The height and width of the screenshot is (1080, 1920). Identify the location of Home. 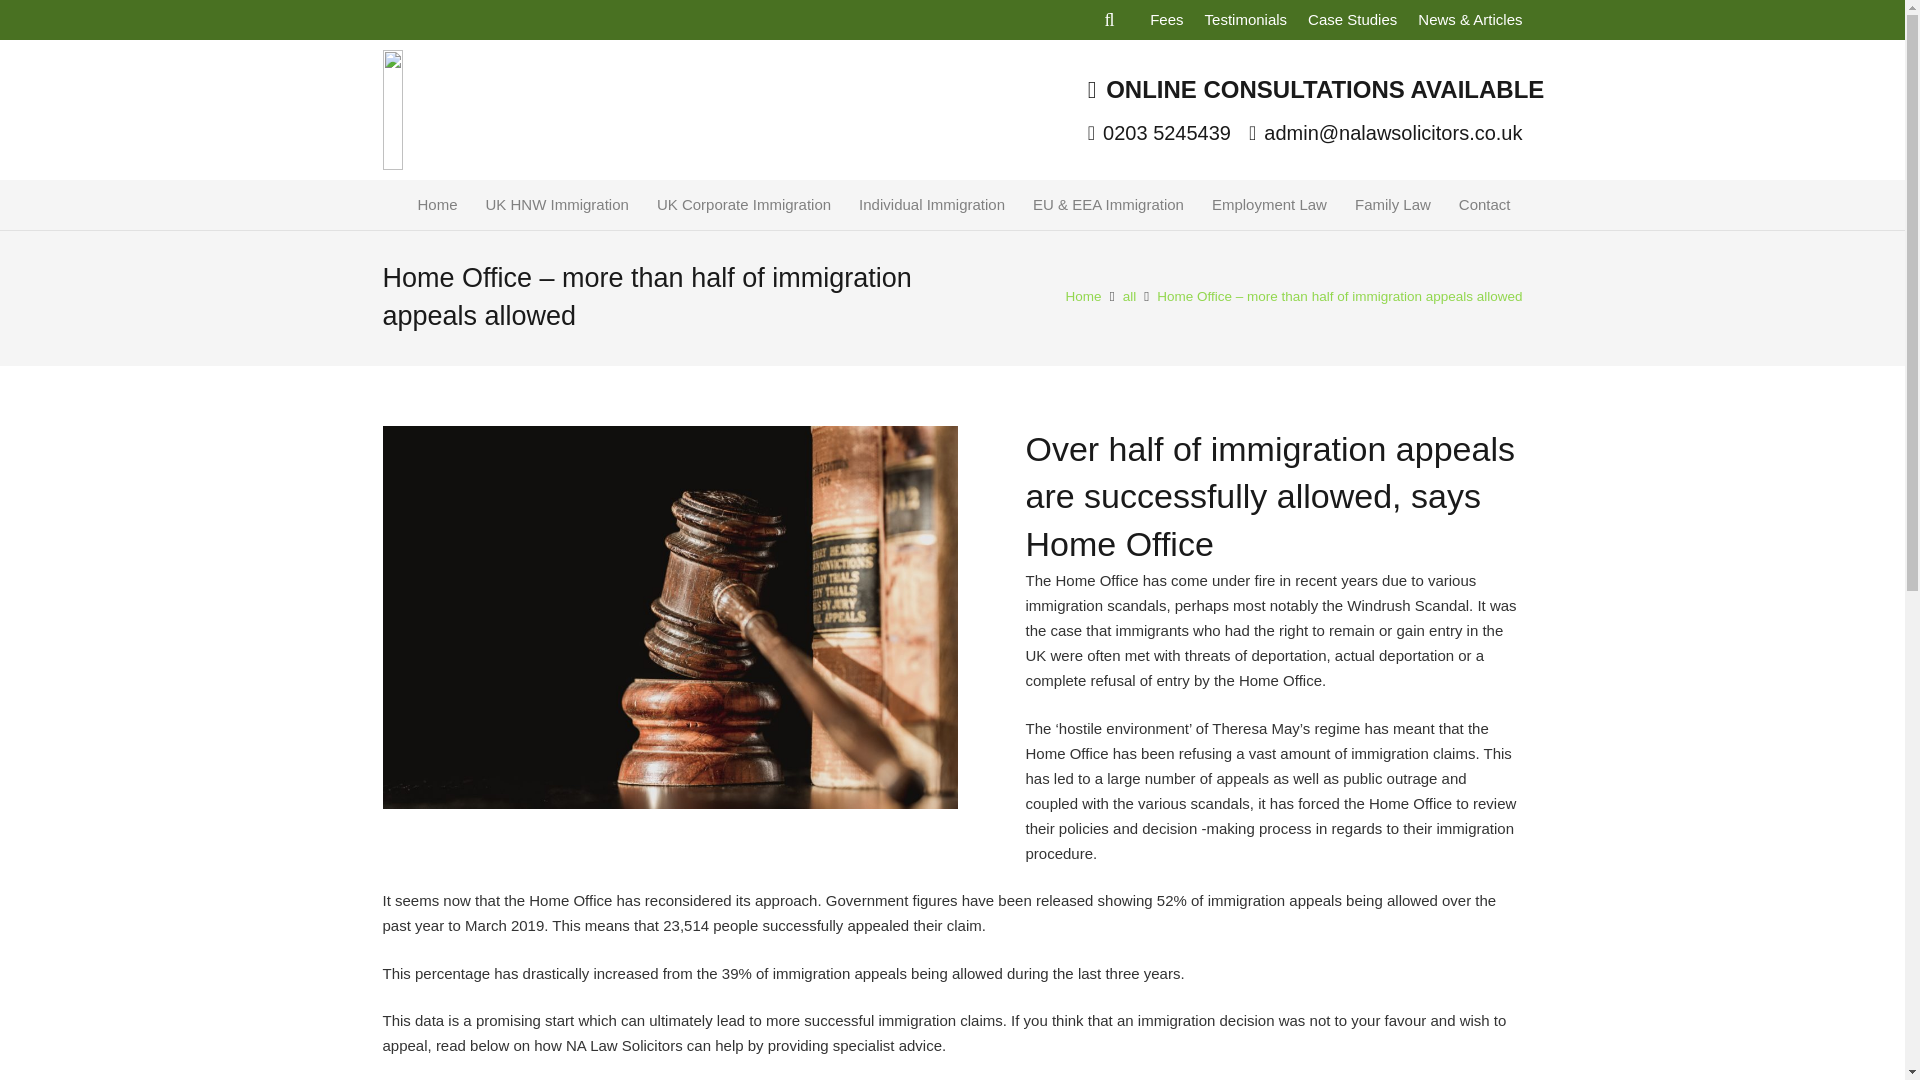
(438, 205).